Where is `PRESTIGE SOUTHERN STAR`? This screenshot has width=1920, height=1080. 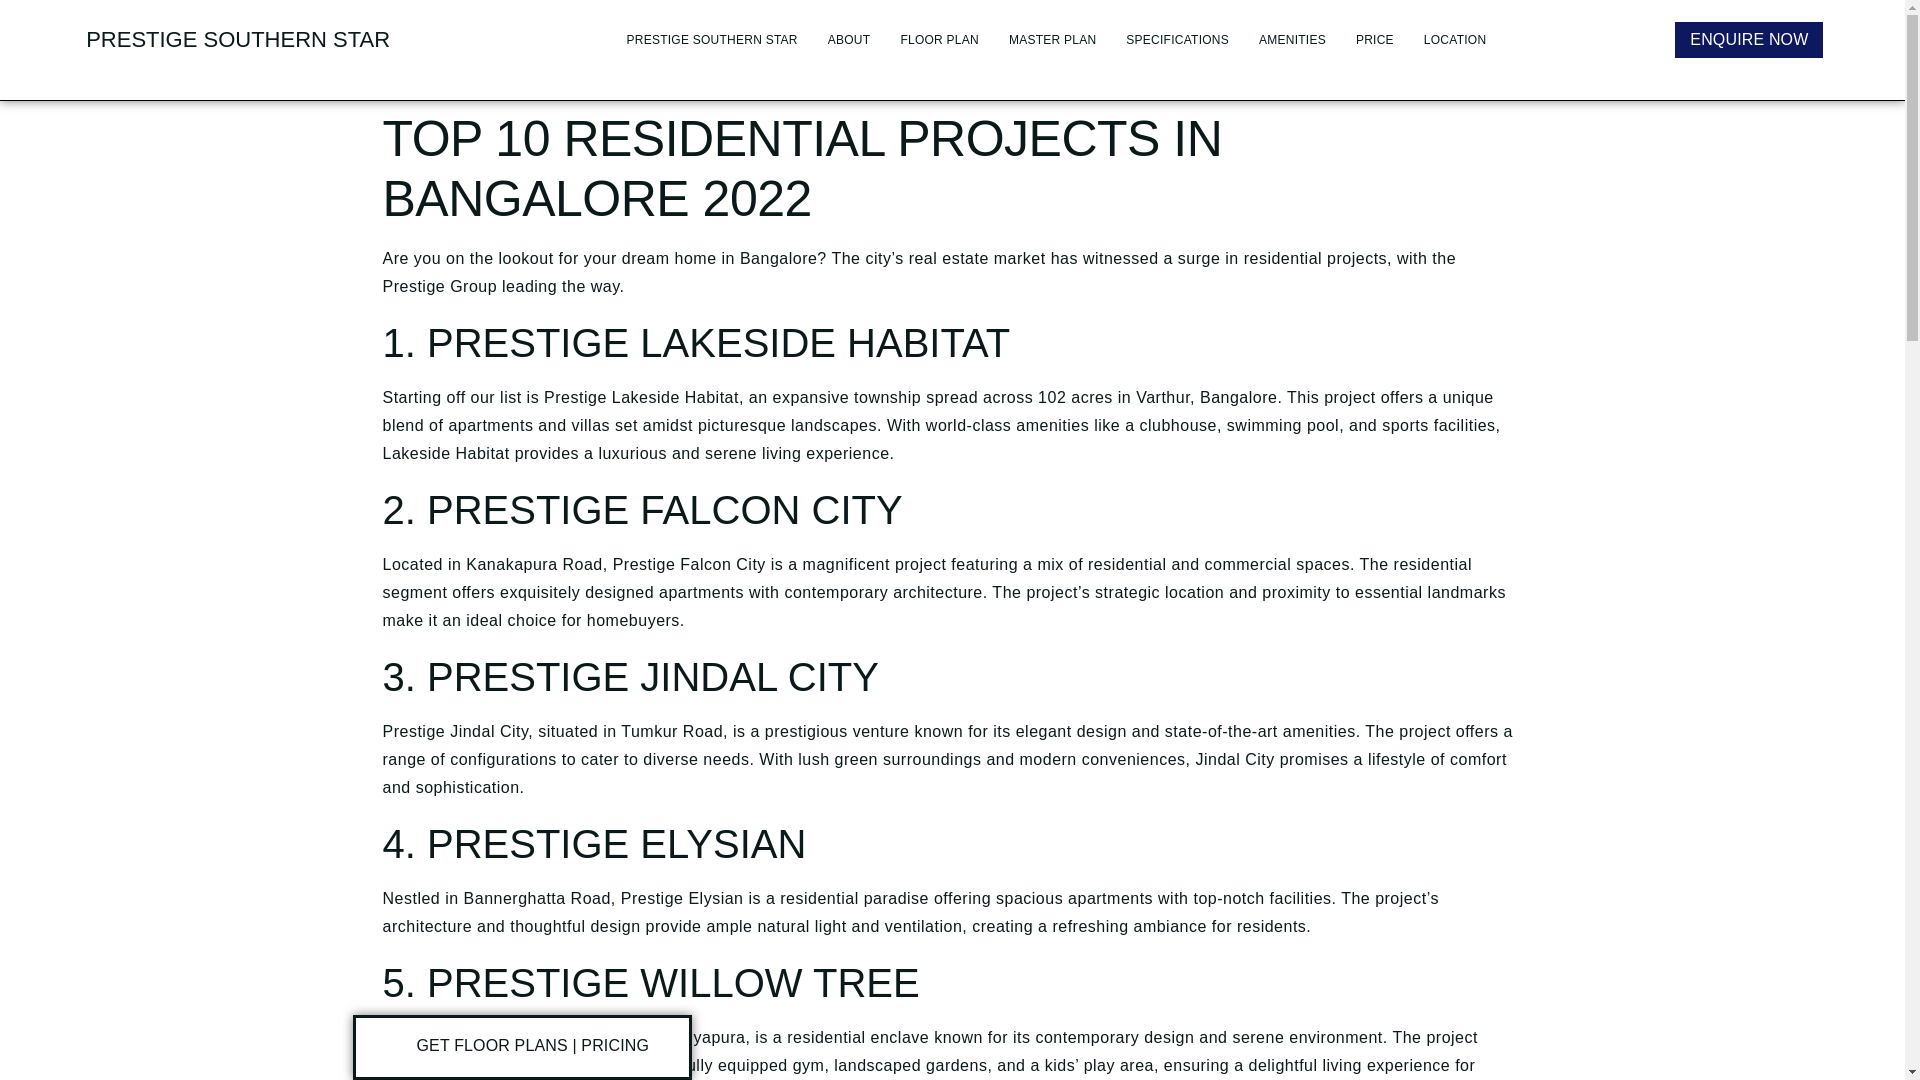
PRESTIGE SOUTHERN STAR is located at coordinates (238, 39).